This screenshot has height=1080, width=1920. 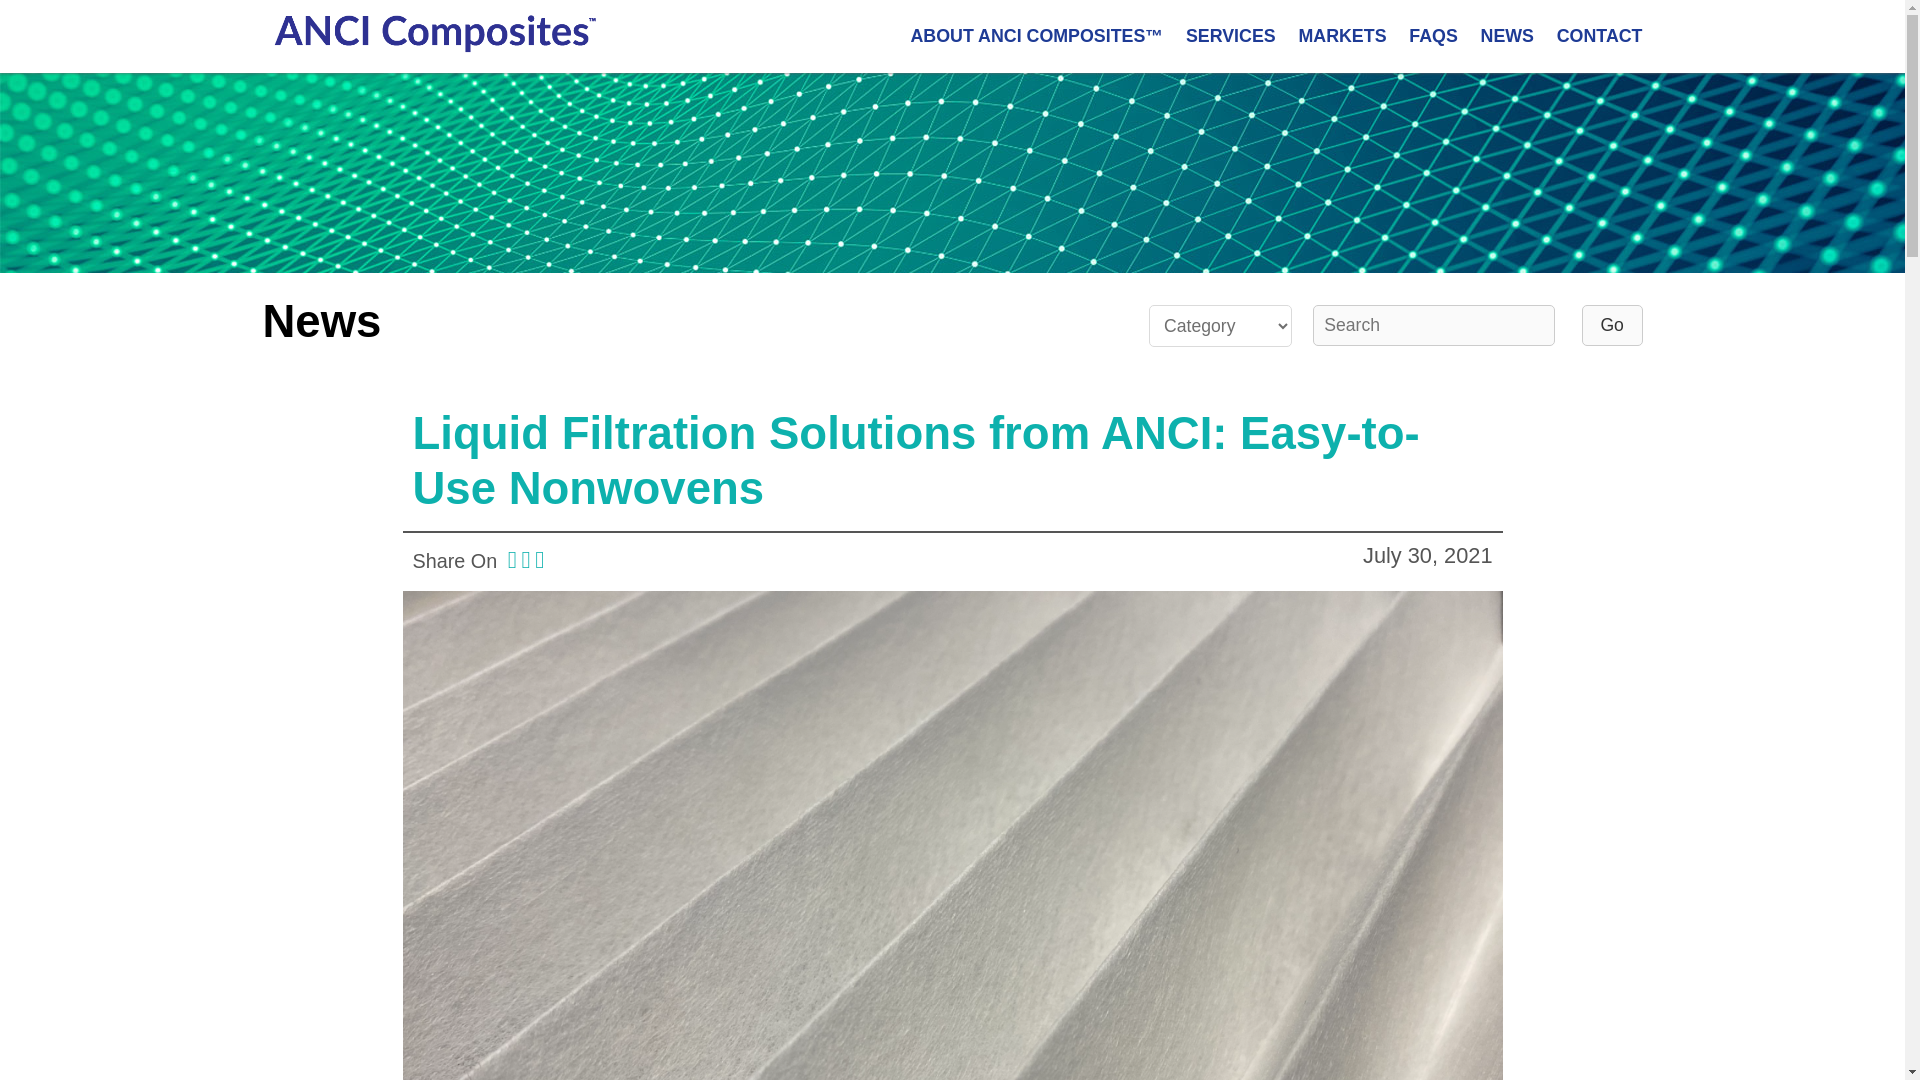 I want to click on SERVICES, so click(x=1231, y=36).